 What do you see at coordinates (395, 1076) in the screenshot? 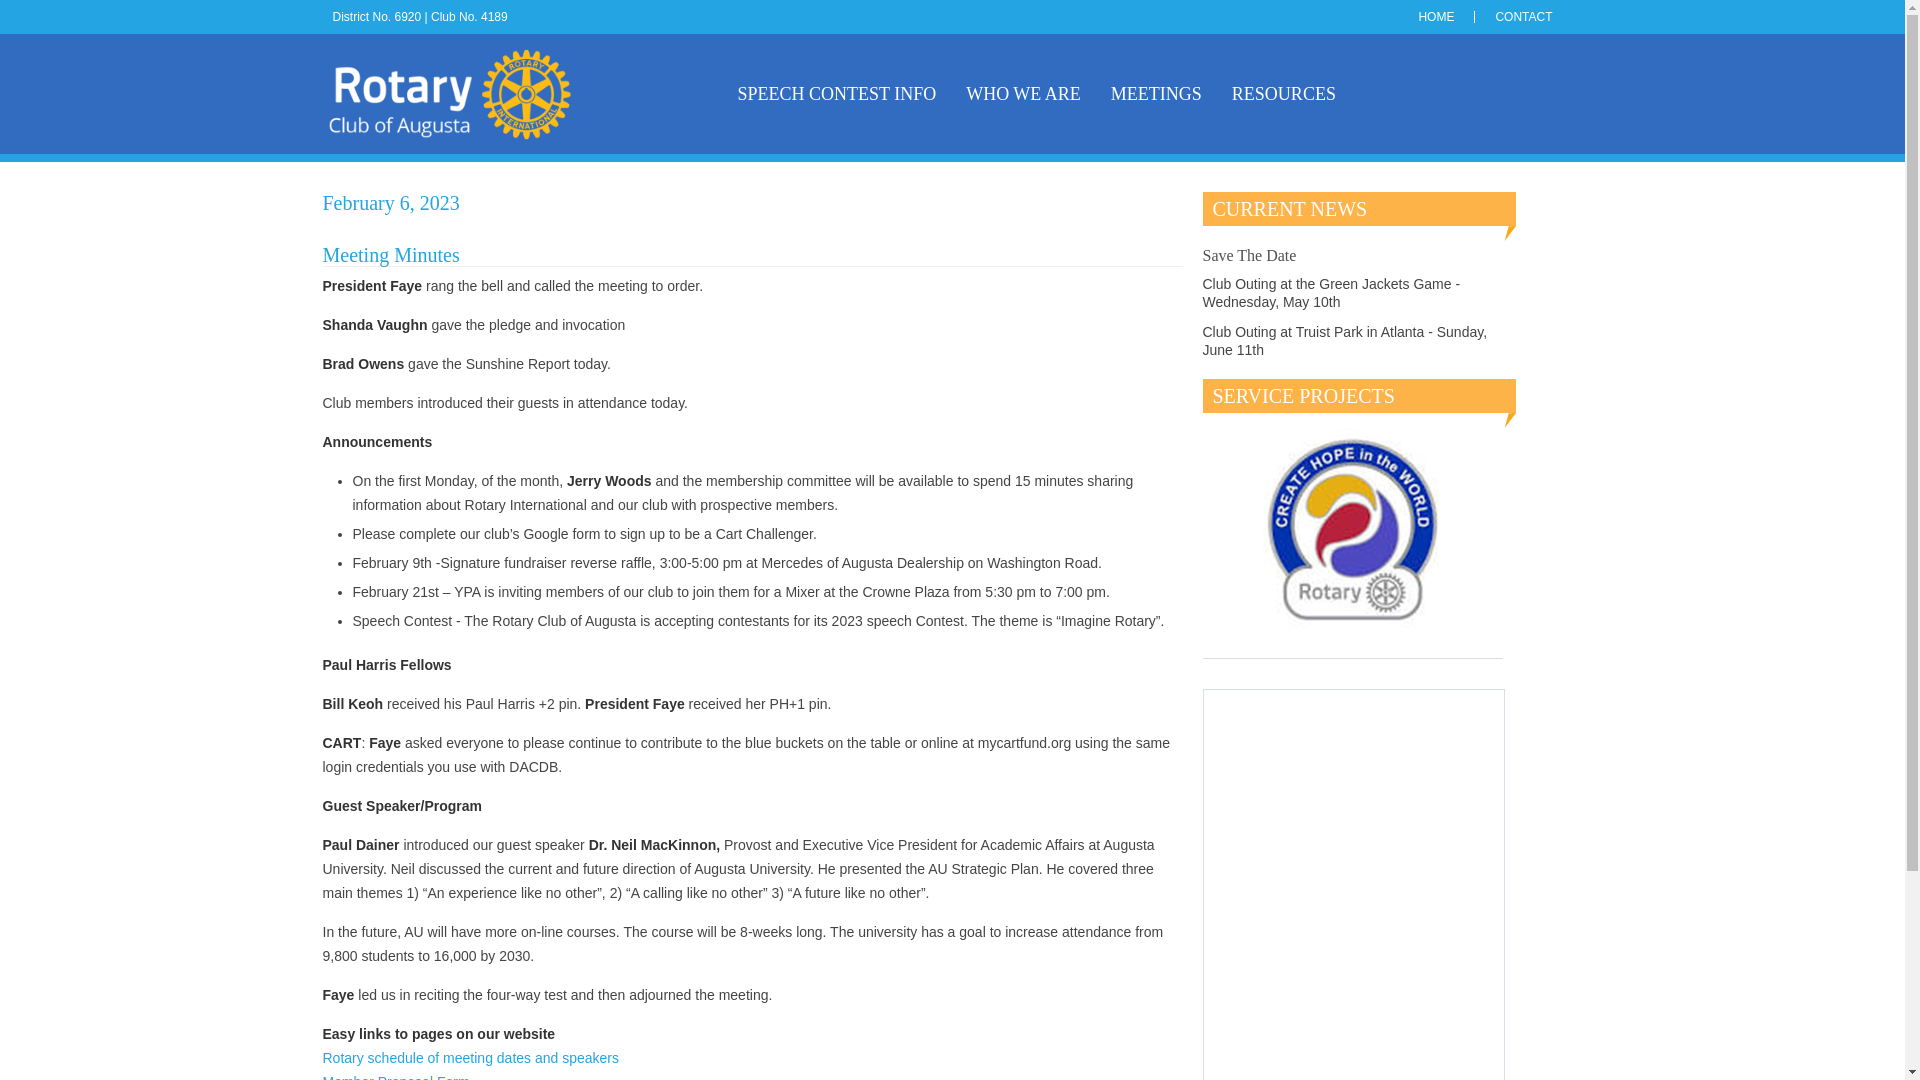
I see `Member Proposal Form` at bounding box center [395, 1076].